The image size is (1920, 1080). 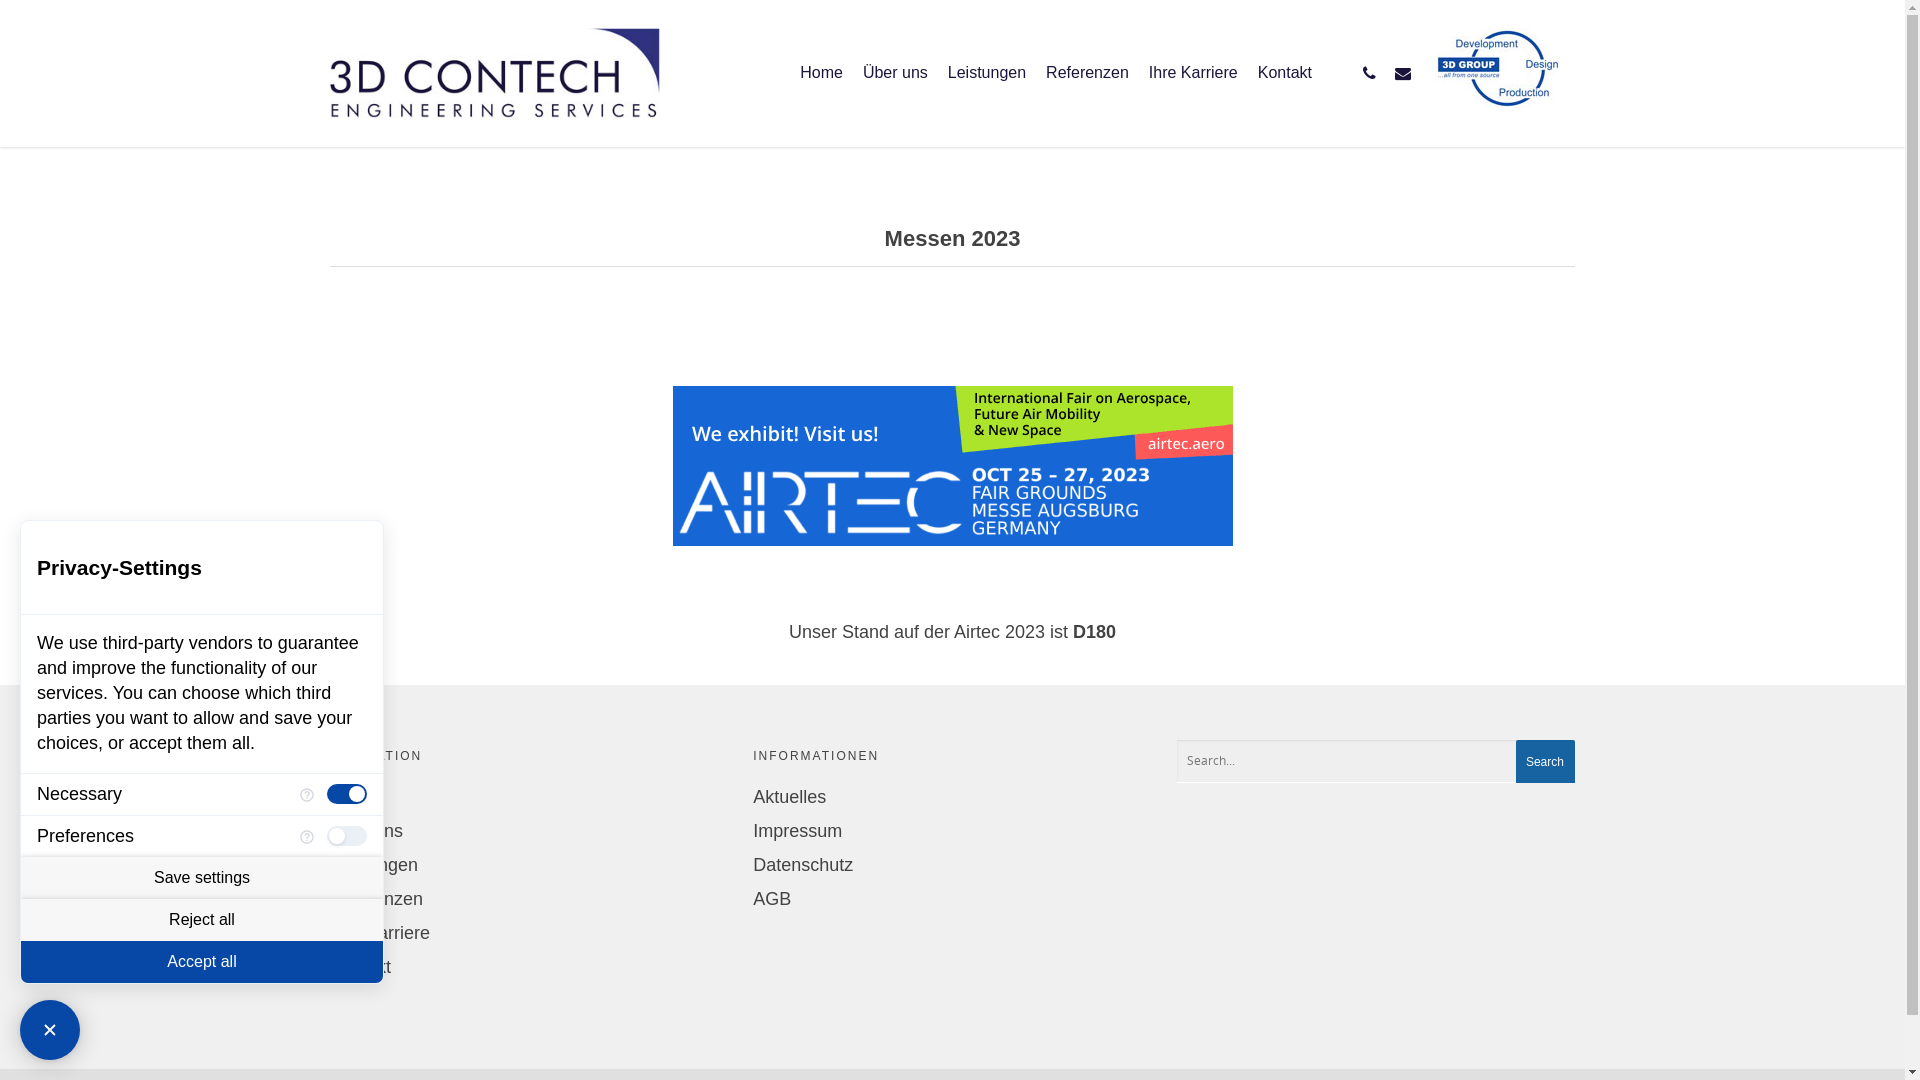 I want to click on Reject all, so click(x=202, y=920).